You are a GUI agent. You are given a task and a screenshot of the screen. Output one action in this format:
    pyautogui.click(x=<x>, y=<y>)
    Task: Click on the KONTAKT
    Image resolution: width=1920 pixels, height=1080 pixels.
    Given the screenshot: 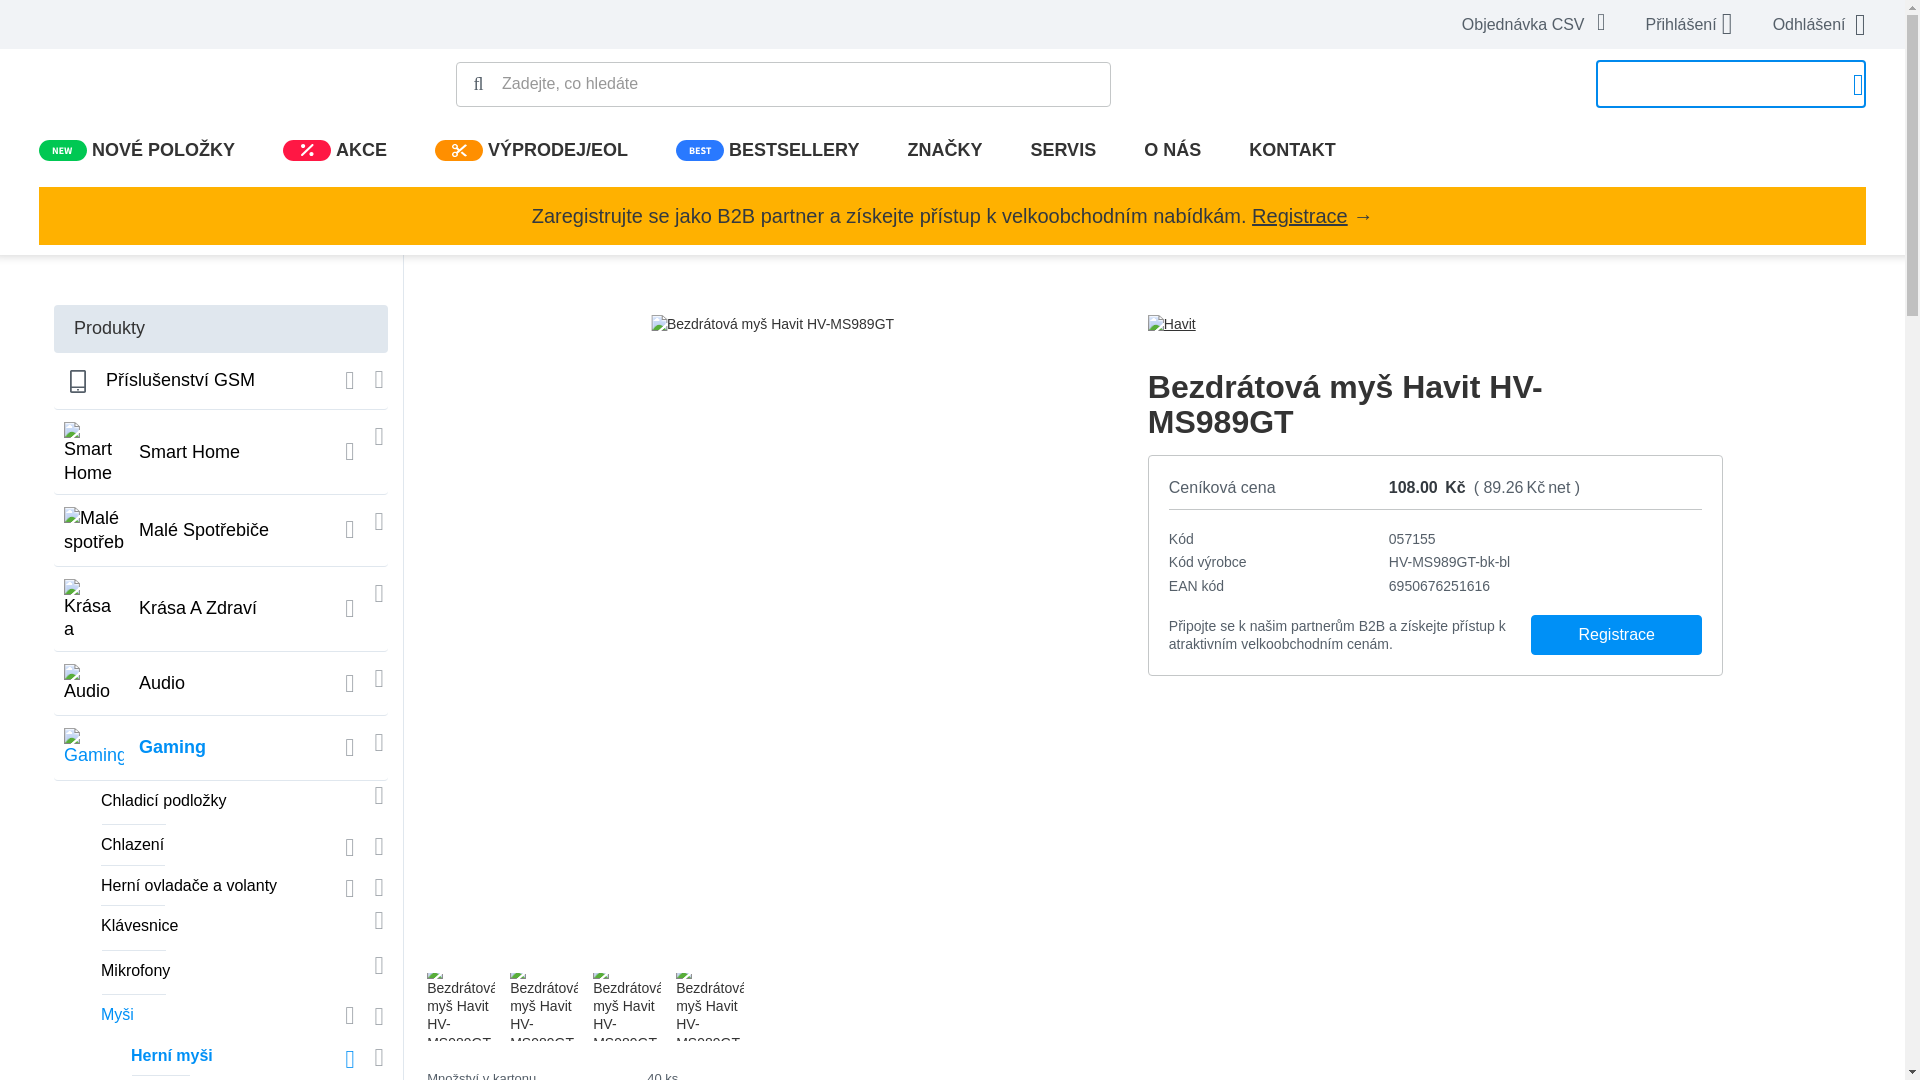 What is the action you would take?
    pyautogui.click(x=1292, y=150)
    